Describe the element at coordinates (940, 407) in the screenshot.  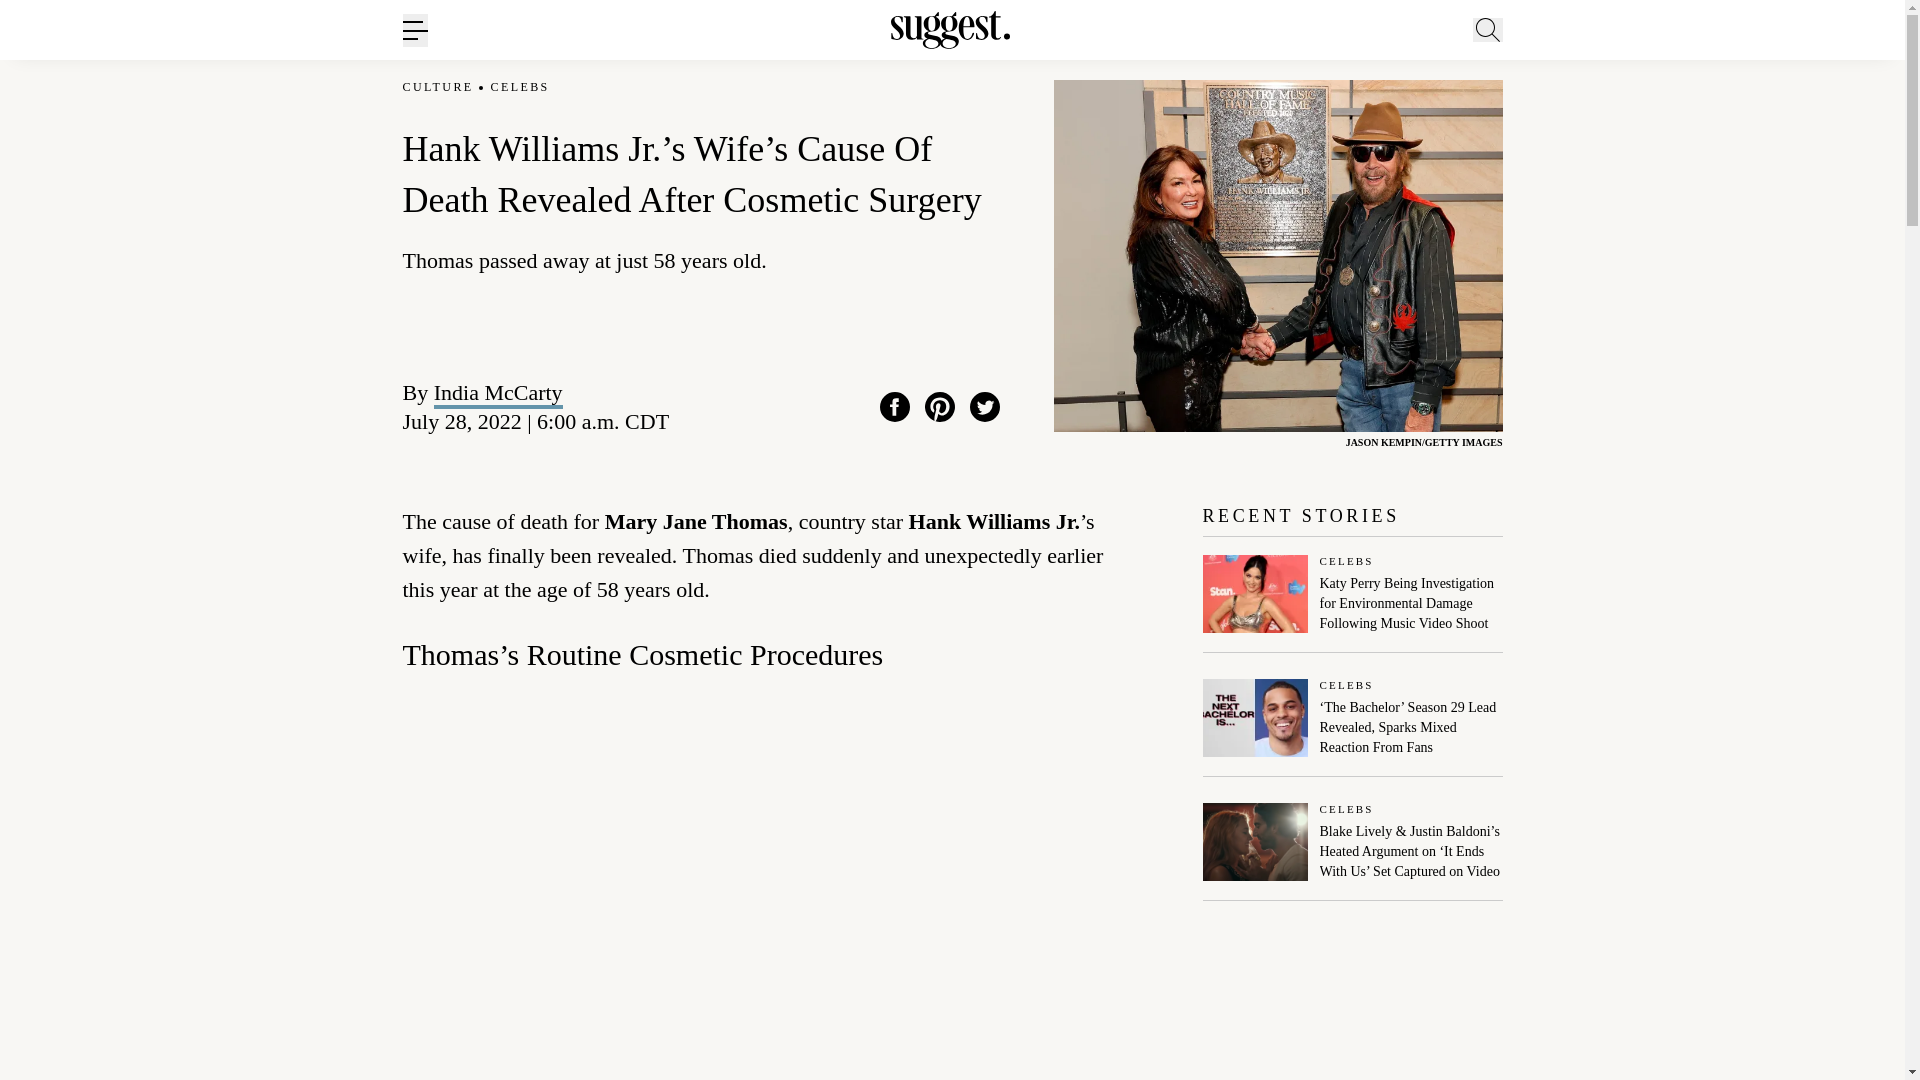
I see `Pinterest` at that location.